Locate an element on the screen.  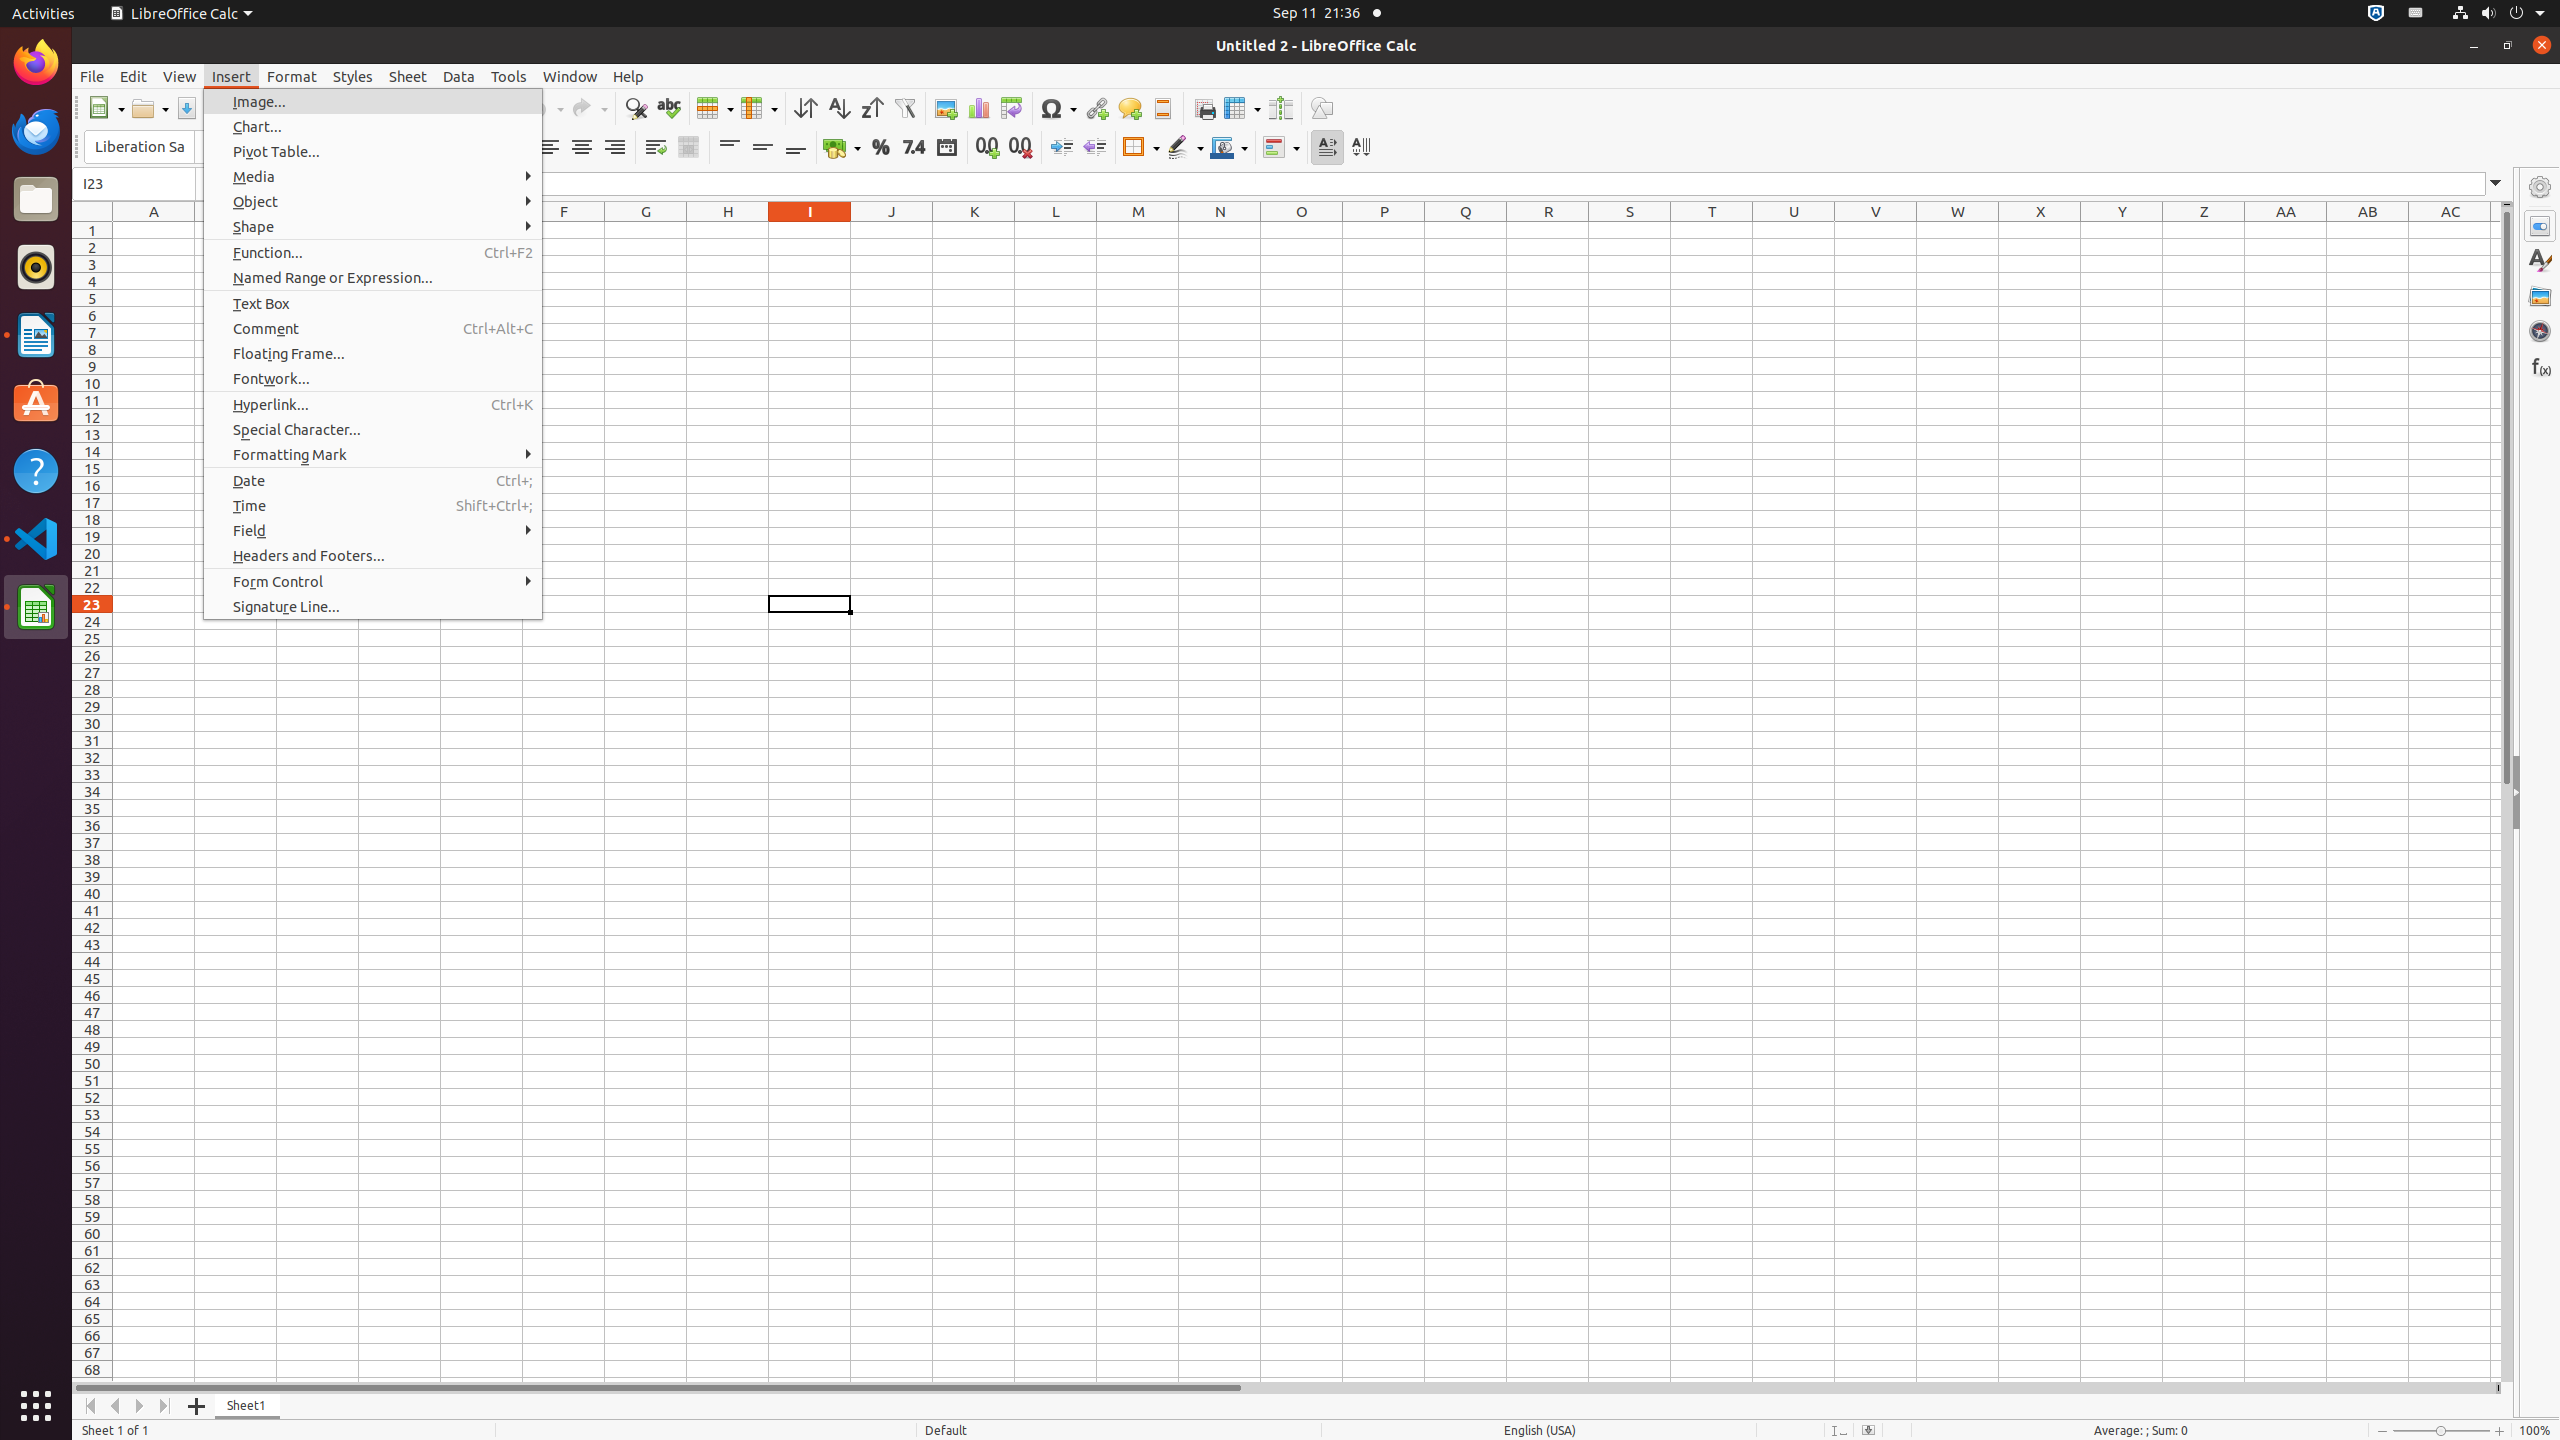
Center Vertically is located at coordinates (762, 148).